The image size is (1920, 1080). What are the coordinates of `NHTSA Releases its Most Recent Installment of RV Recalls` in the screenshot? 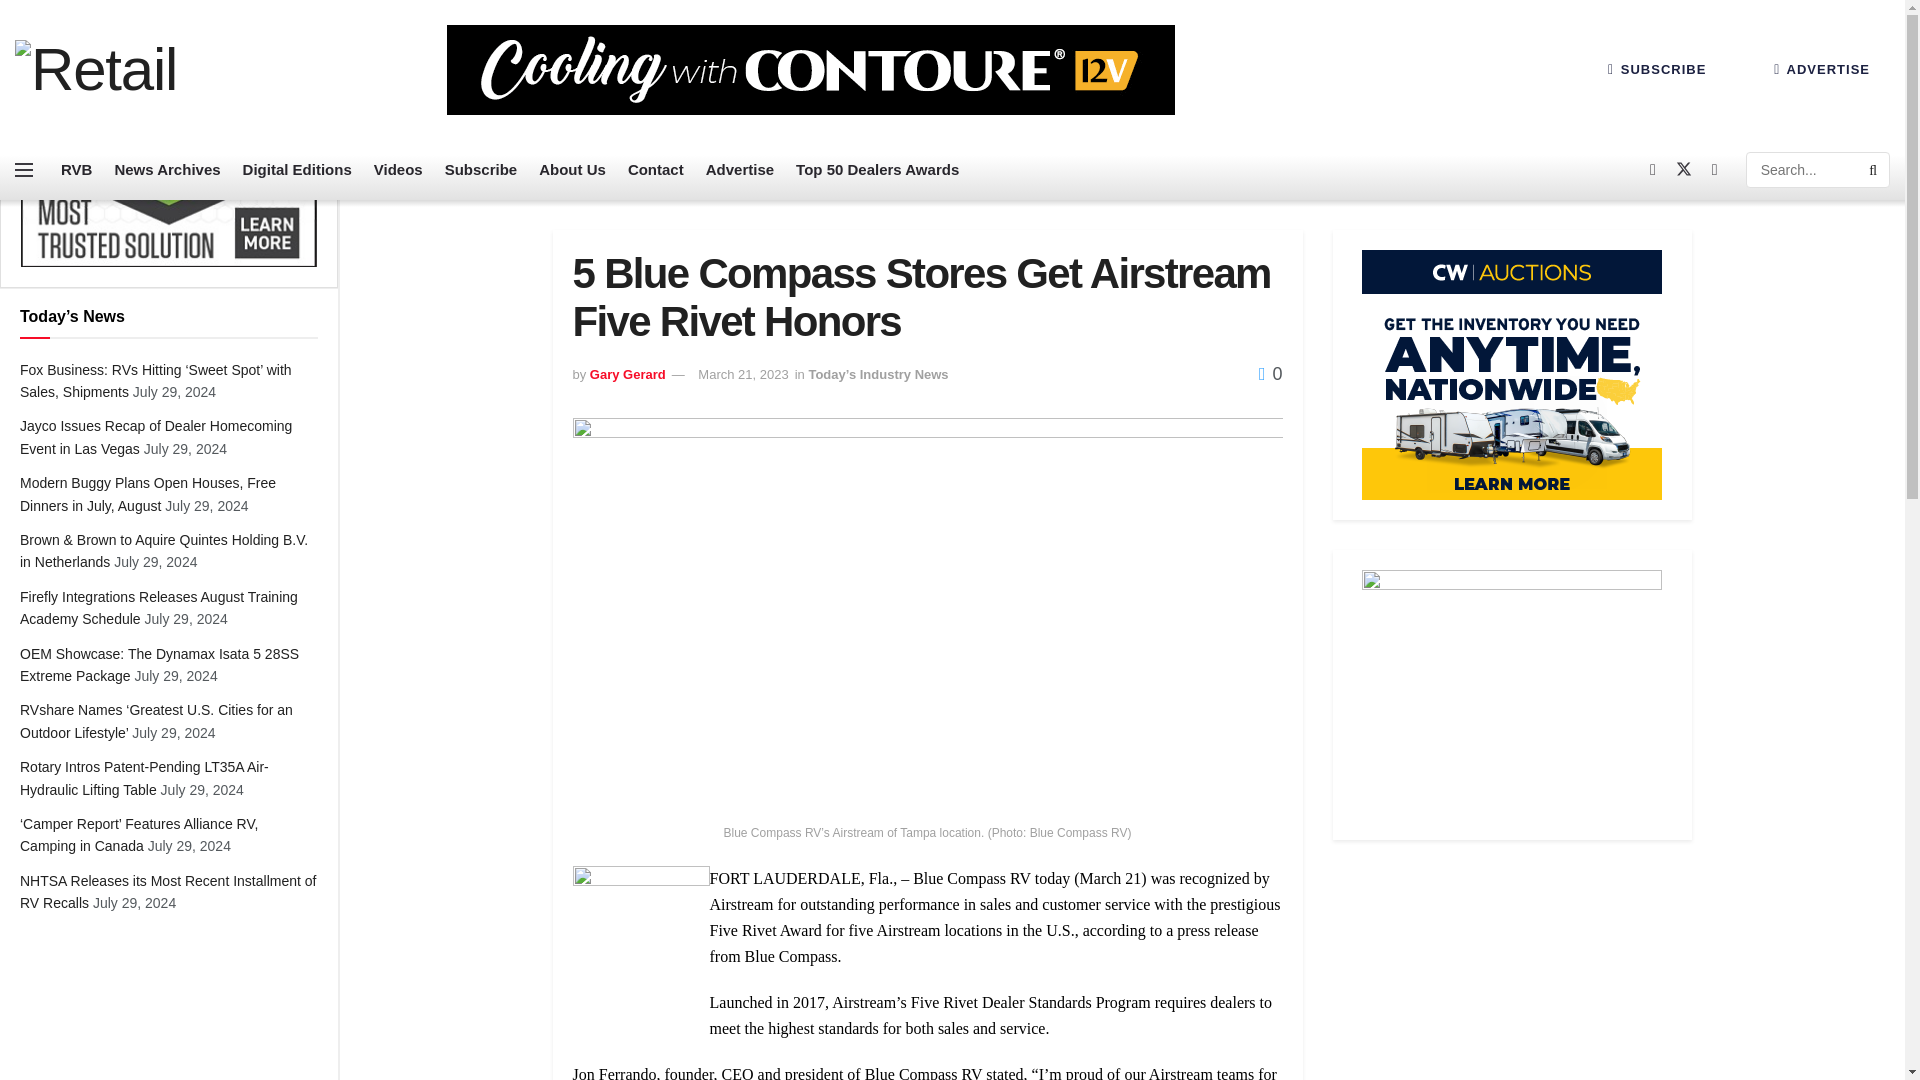 It's located at (168, 892).